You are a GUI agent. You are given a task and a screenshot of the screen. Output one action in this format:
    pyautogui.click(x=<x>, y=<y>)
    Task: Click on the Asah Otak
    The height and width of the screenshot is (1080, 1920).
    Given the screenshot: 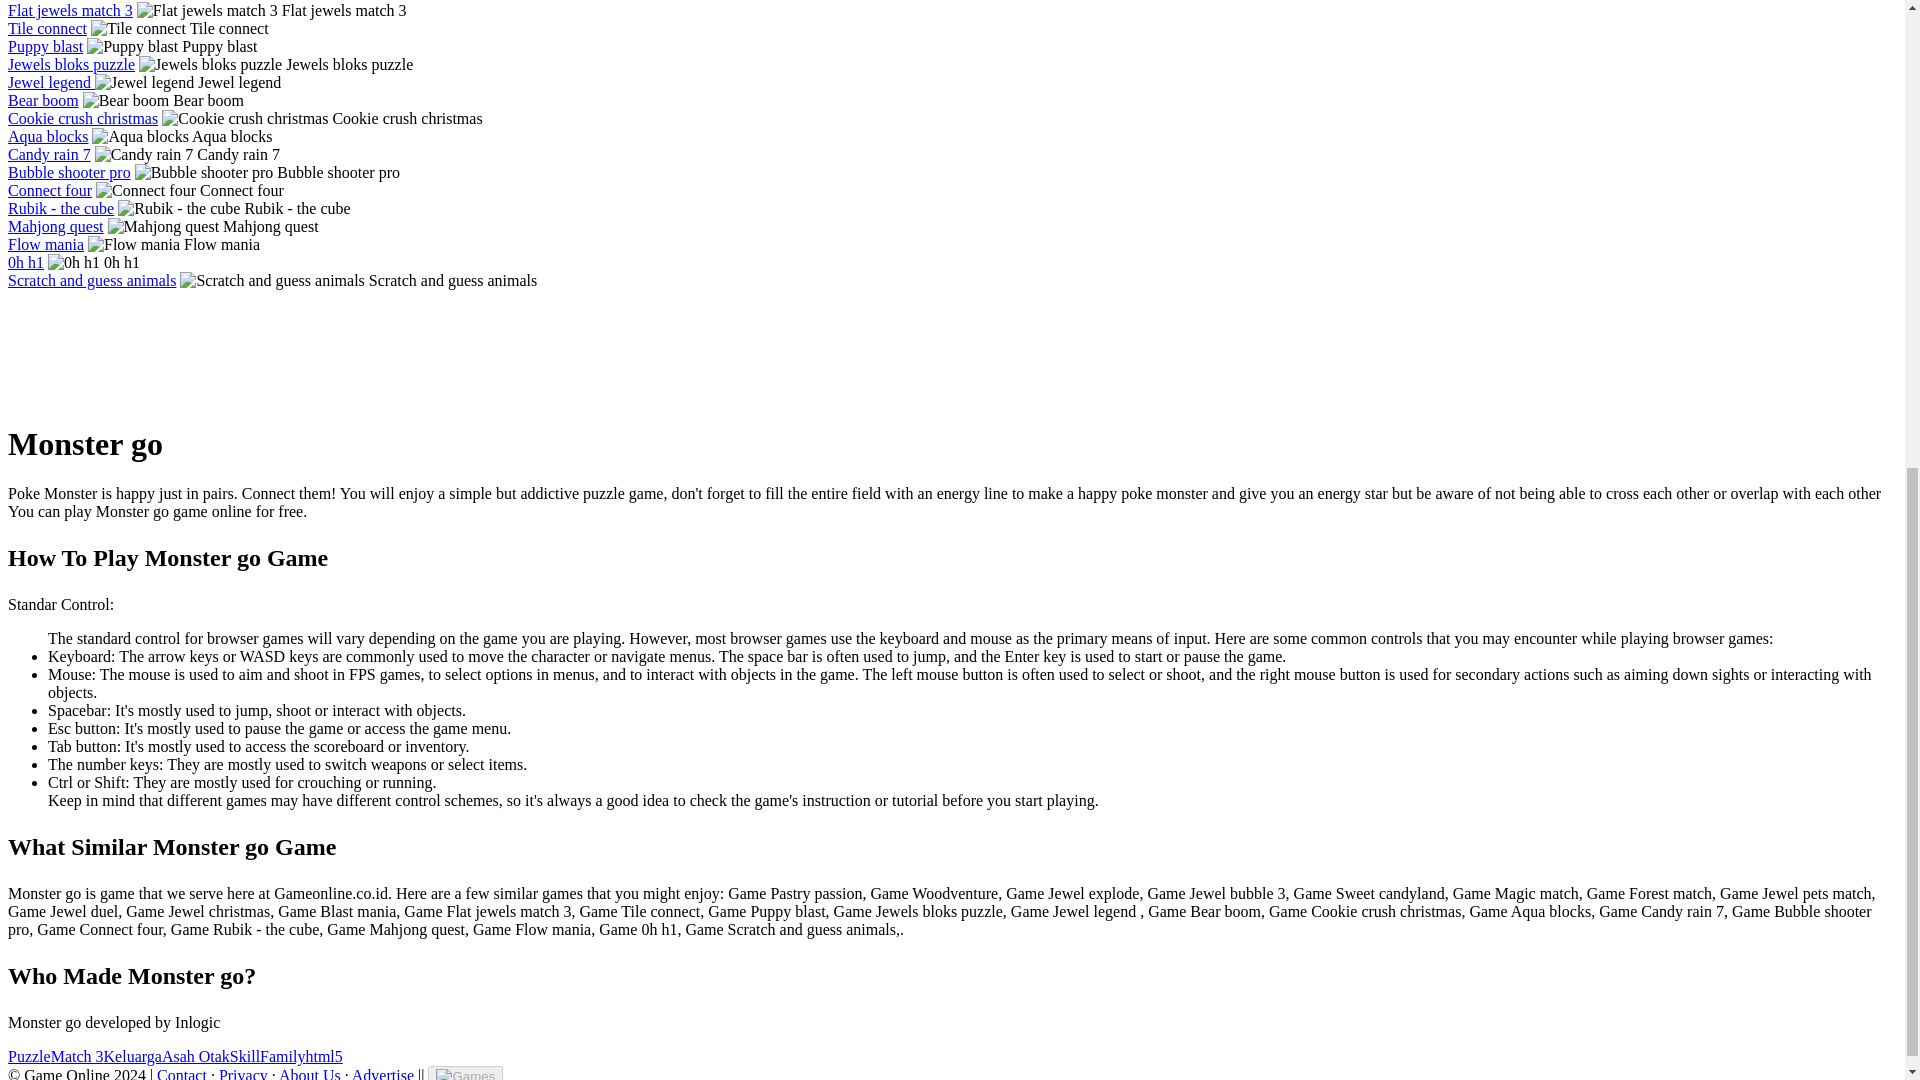 What is the action you would take?
    pyautogui.click(x=196, y=1056)
    